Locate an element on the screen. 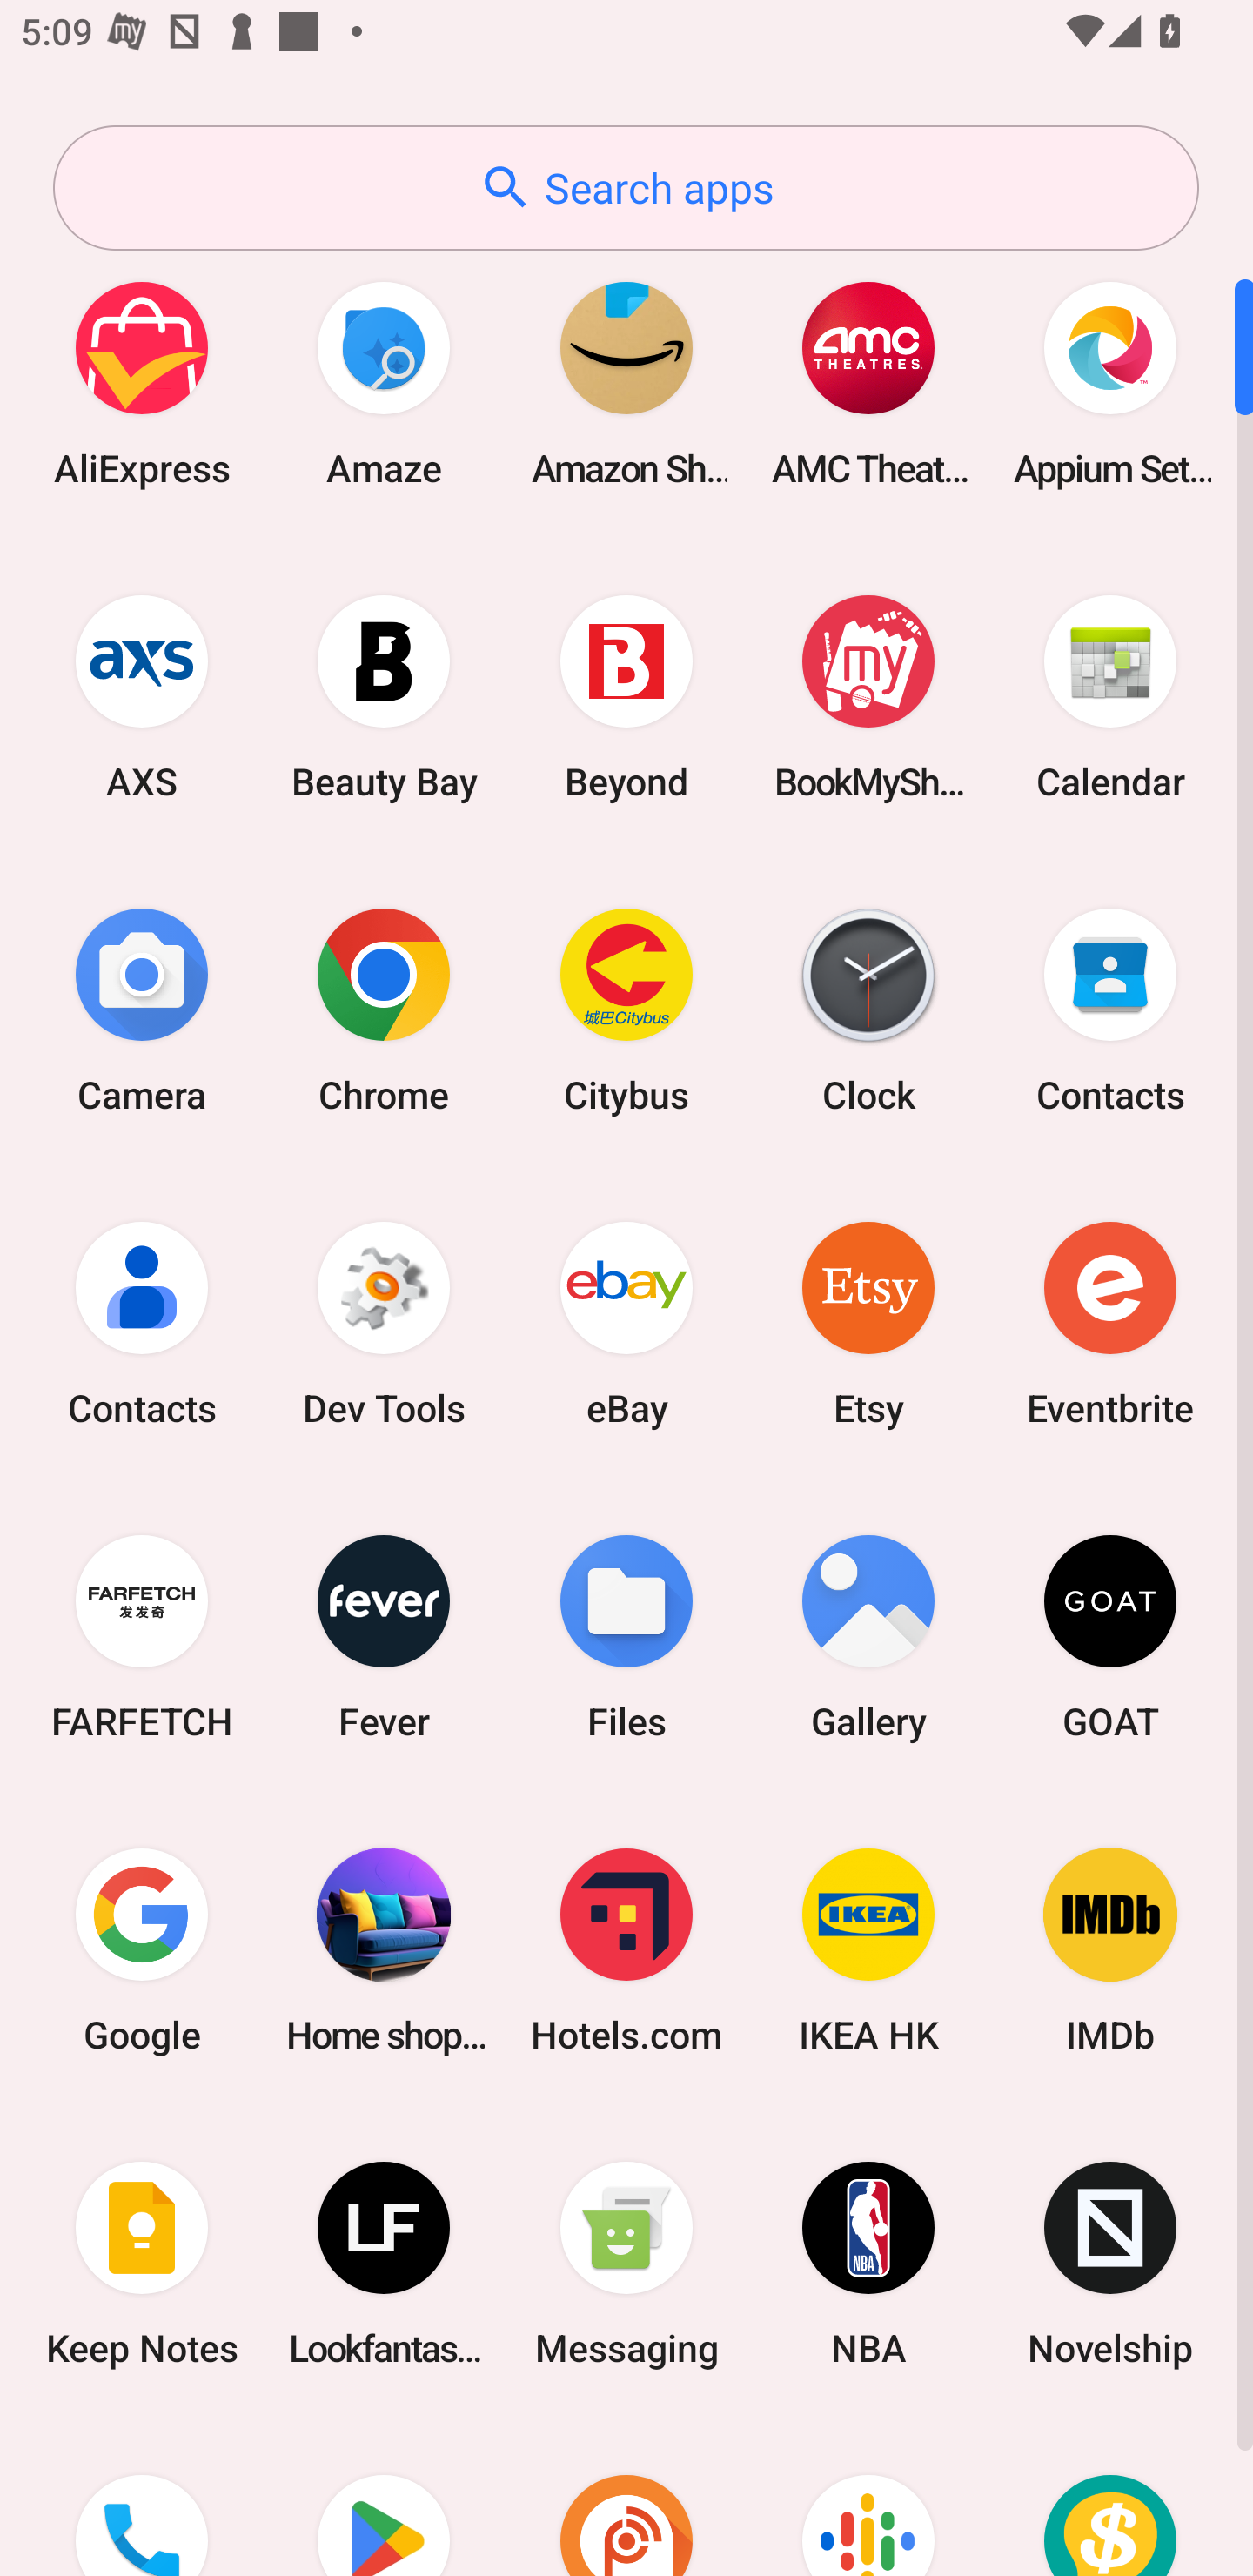 This screenshot has height=2576, width=1253. Appium Settings is located at coordinates (1110, 383).